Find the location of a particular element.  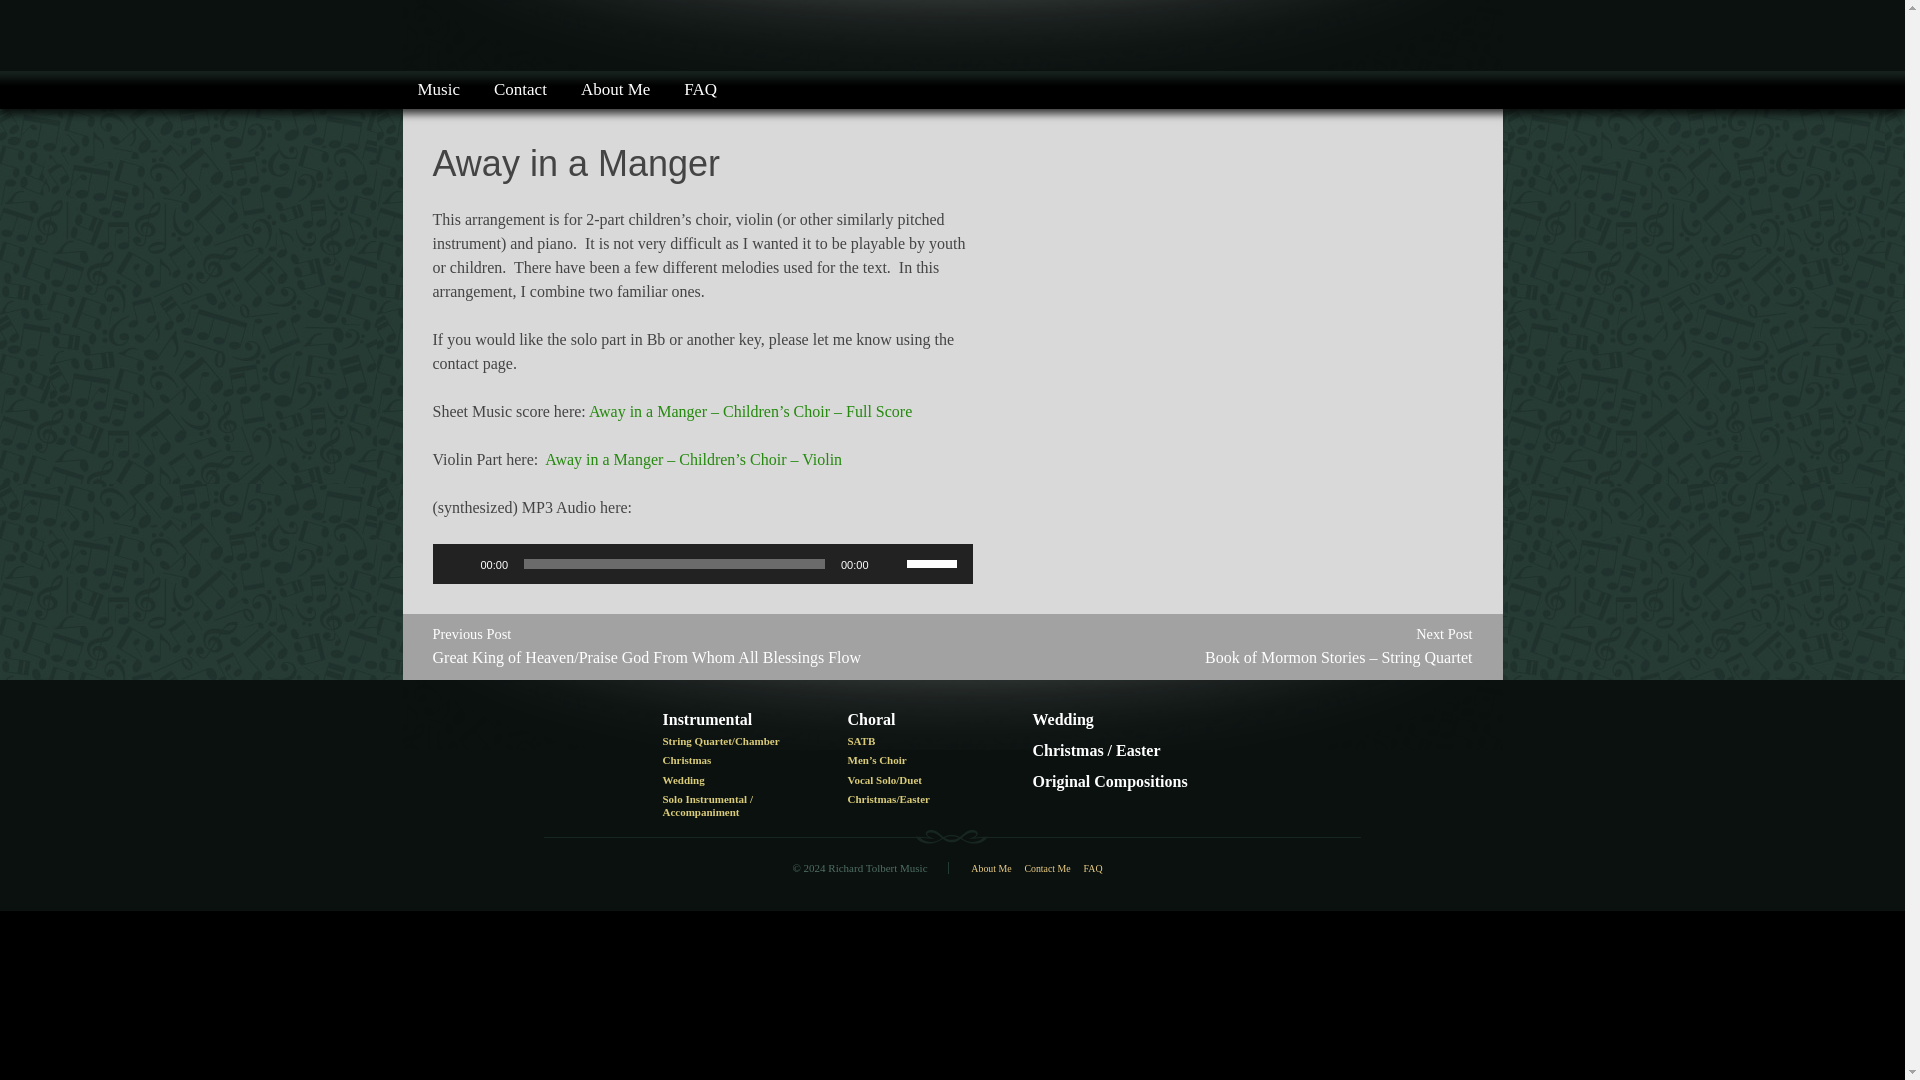

Choral is located at coordinates (920, 722).